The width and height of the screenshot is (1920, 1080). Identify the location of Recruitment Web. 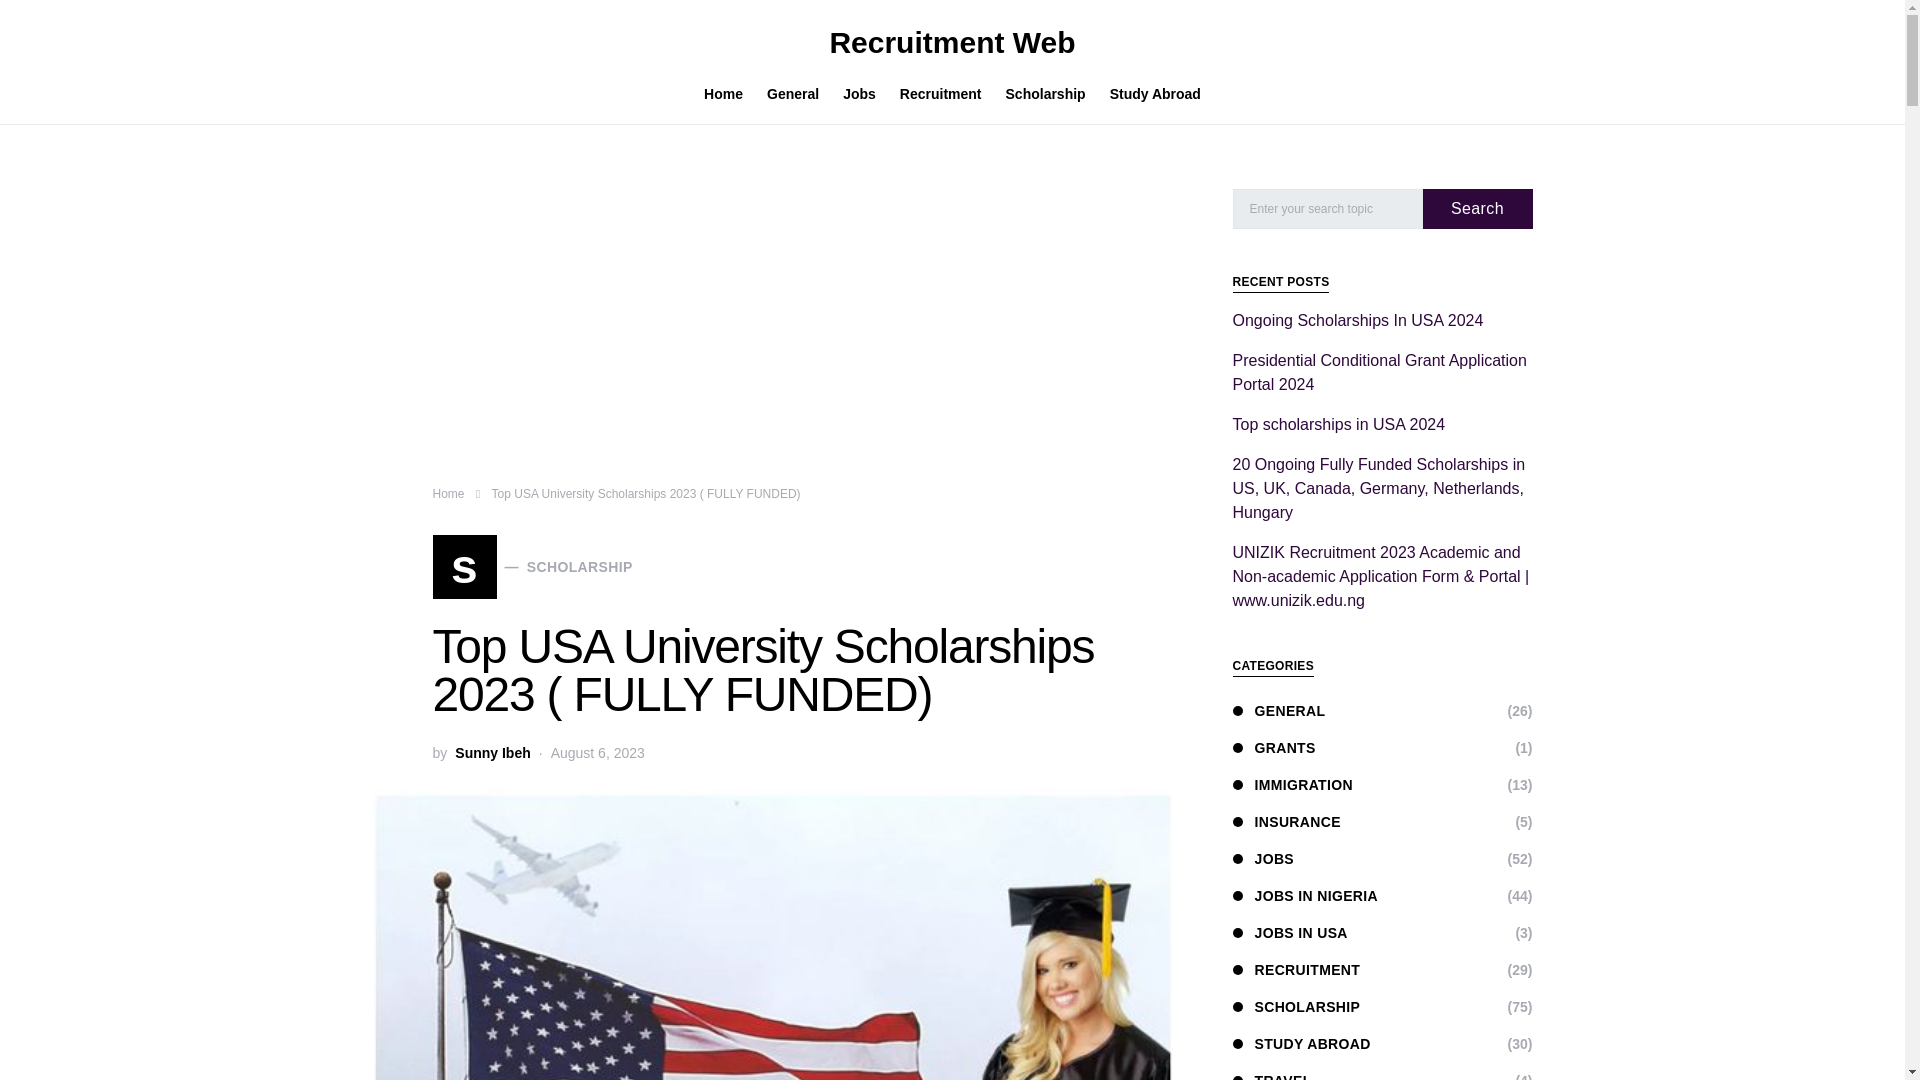
(952, 42).